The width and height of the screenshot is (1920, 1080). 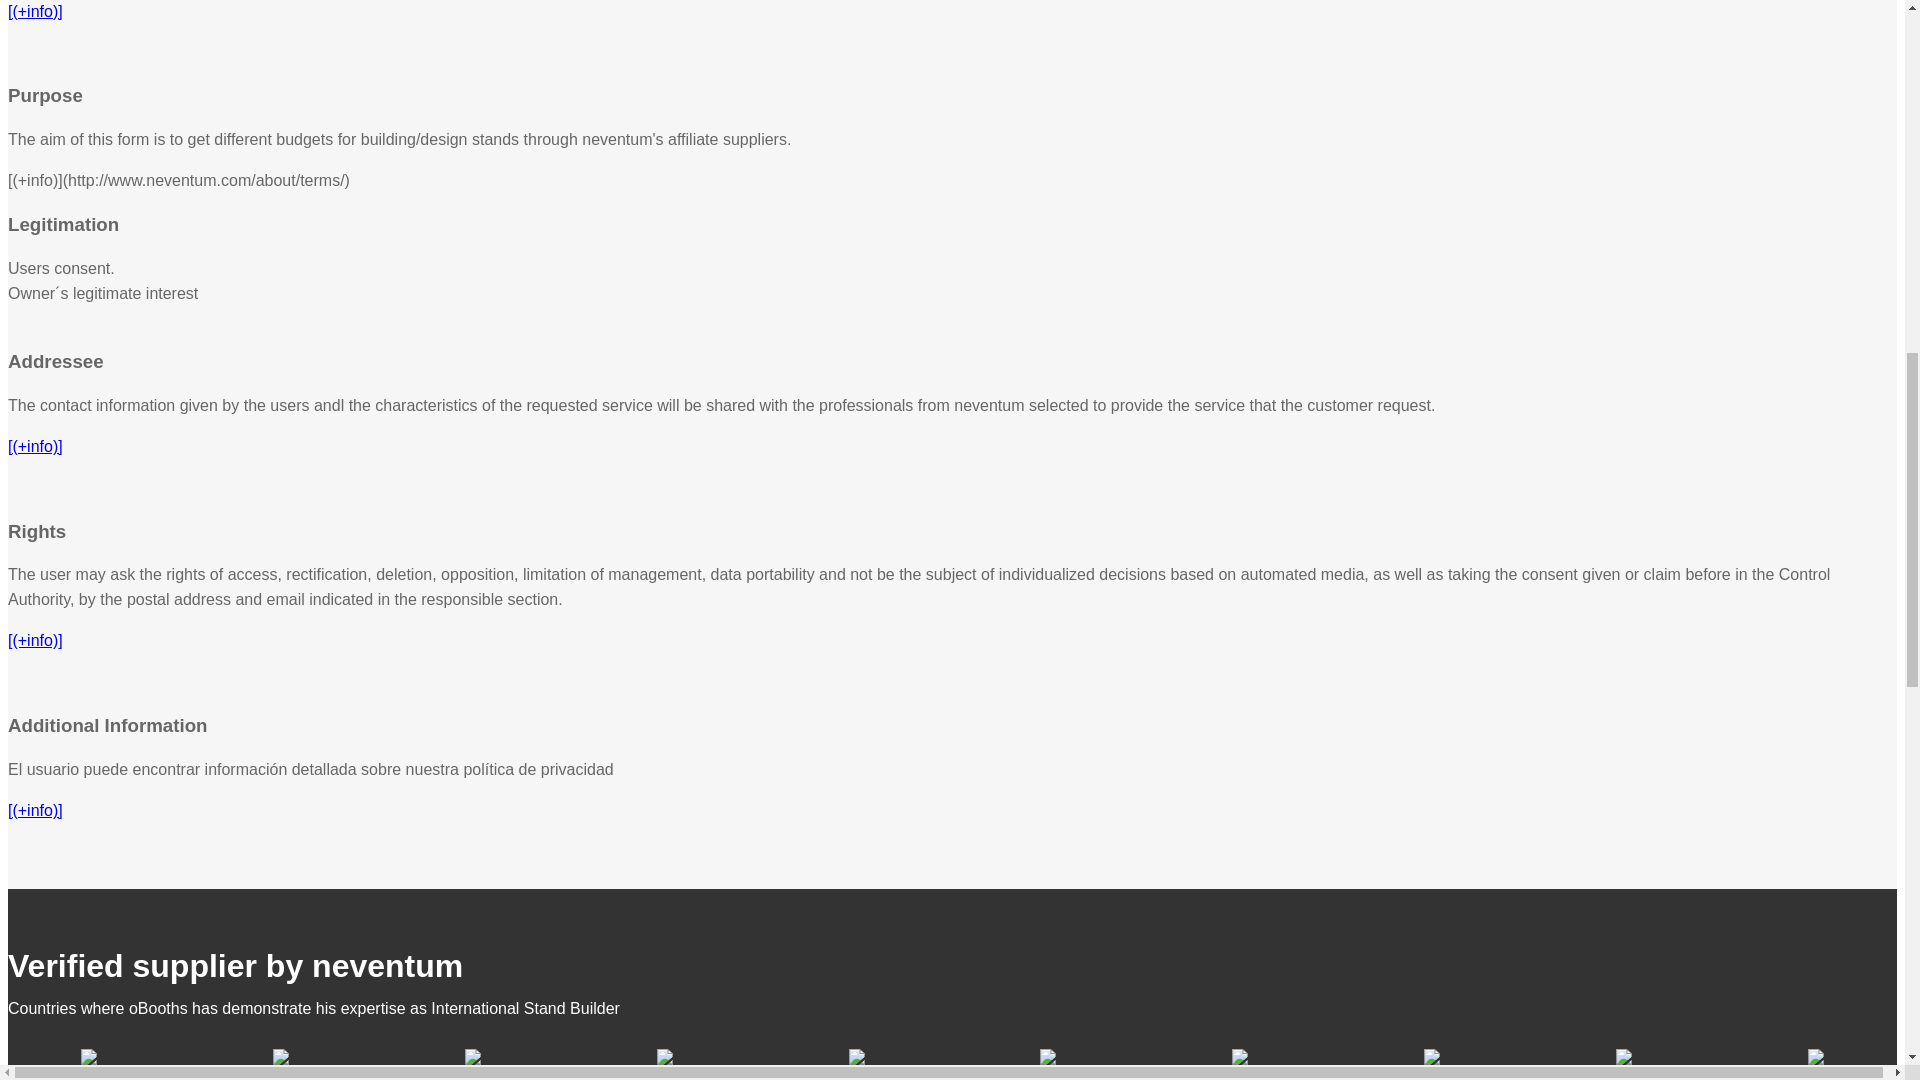 What do you see at coordinates (472, 1056) in the screenshot?
I see `Experience in China` at bounding box center [472, 1056].